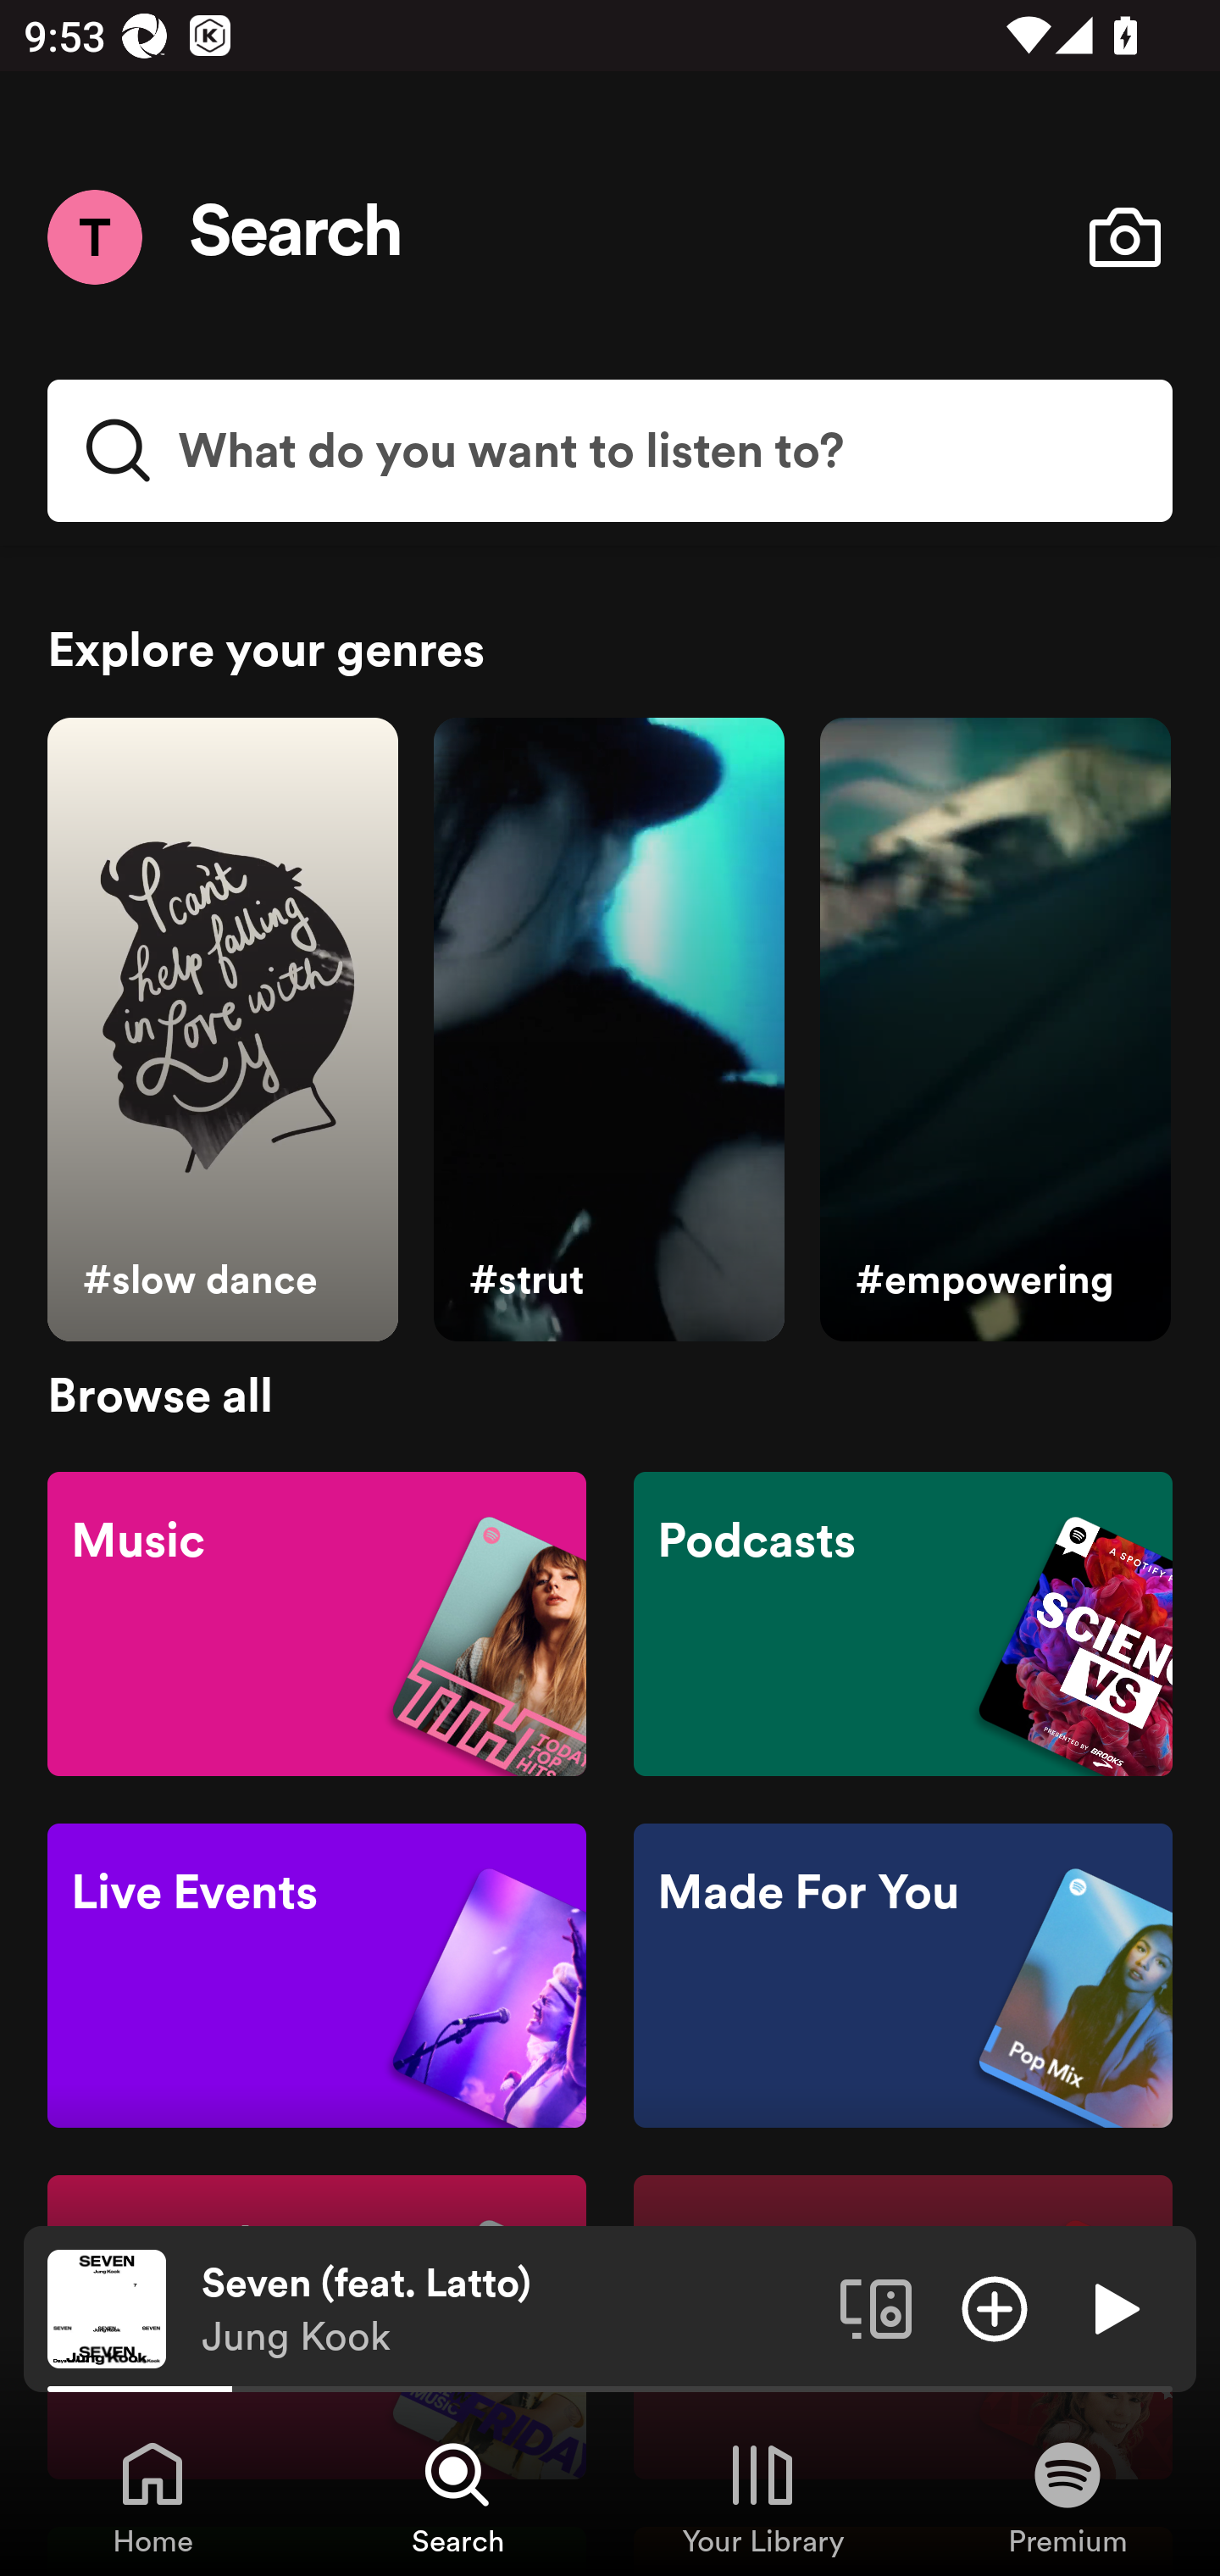  What do you see at coordinates (902, 1976) in the screenshot?
I see `Made For You` at bounding box center [902, 1976].